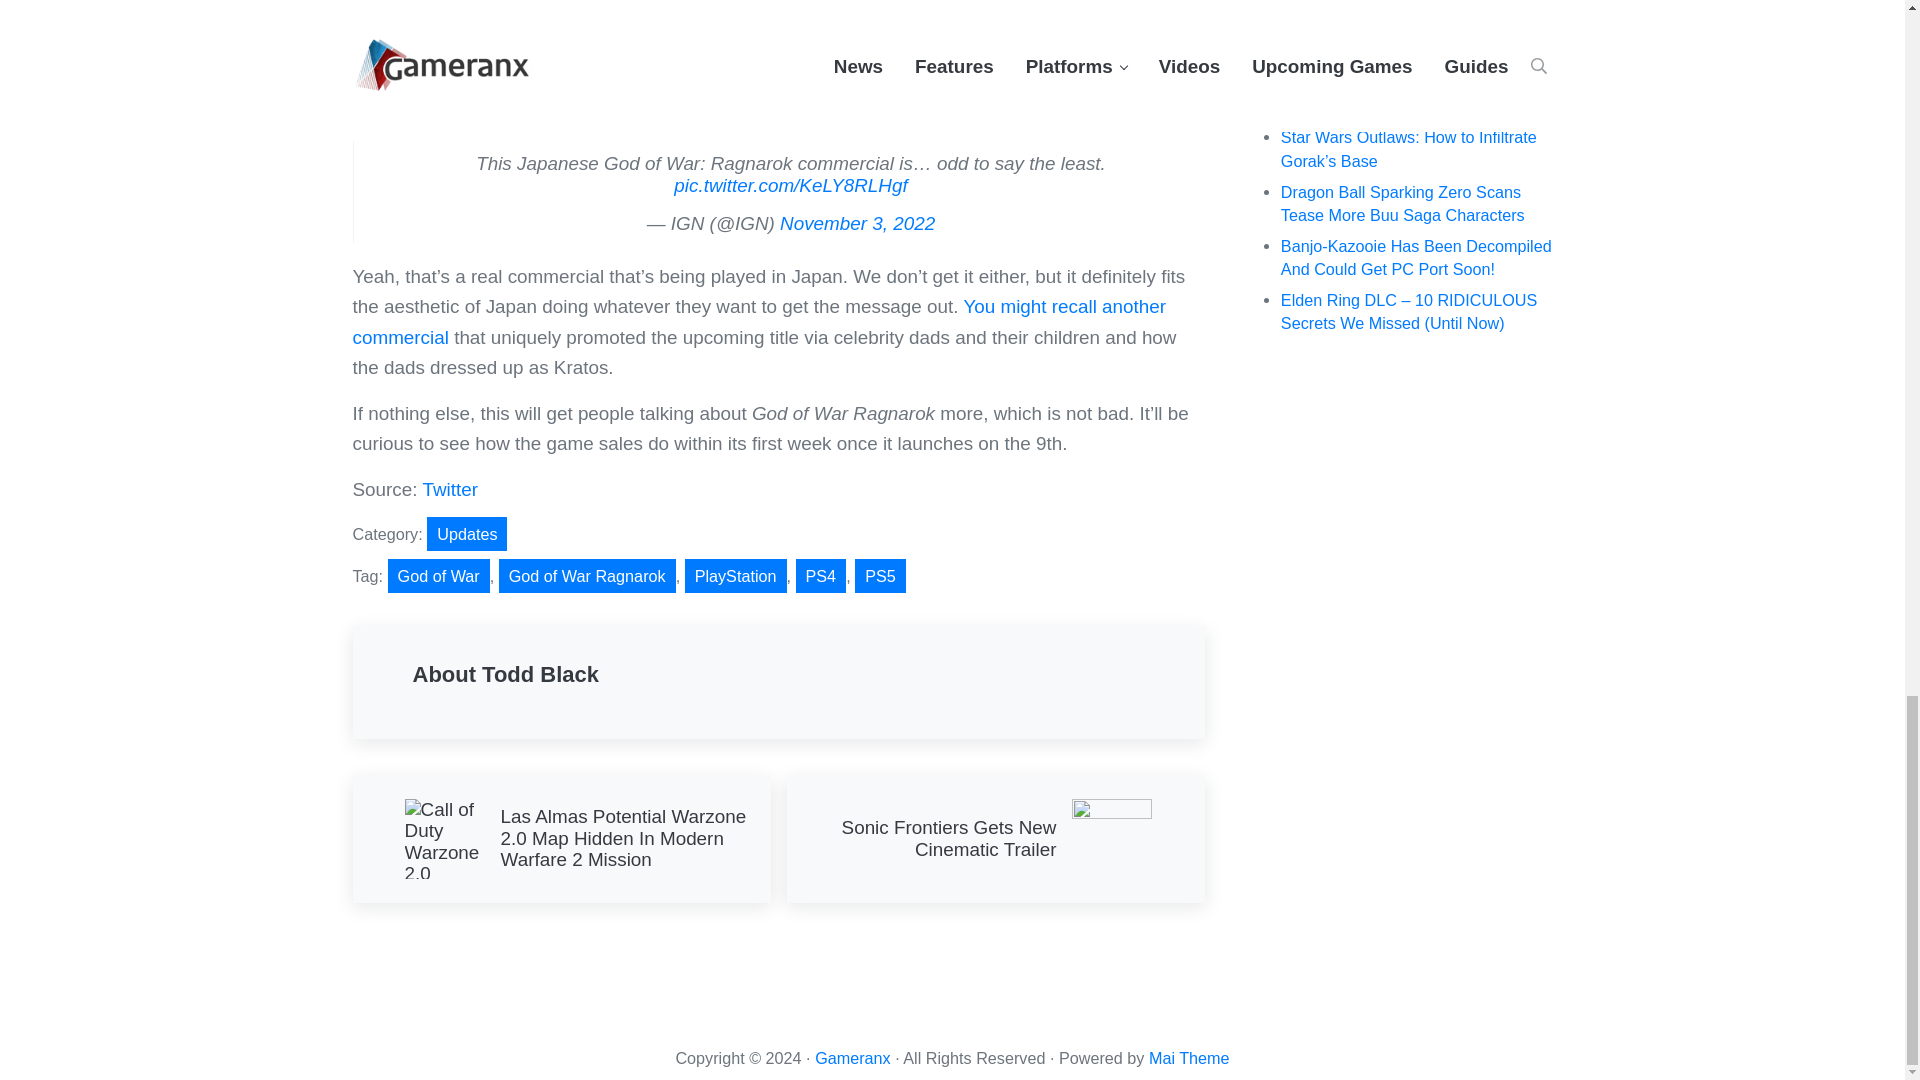  I want to click on Updates, so click(994, 838).